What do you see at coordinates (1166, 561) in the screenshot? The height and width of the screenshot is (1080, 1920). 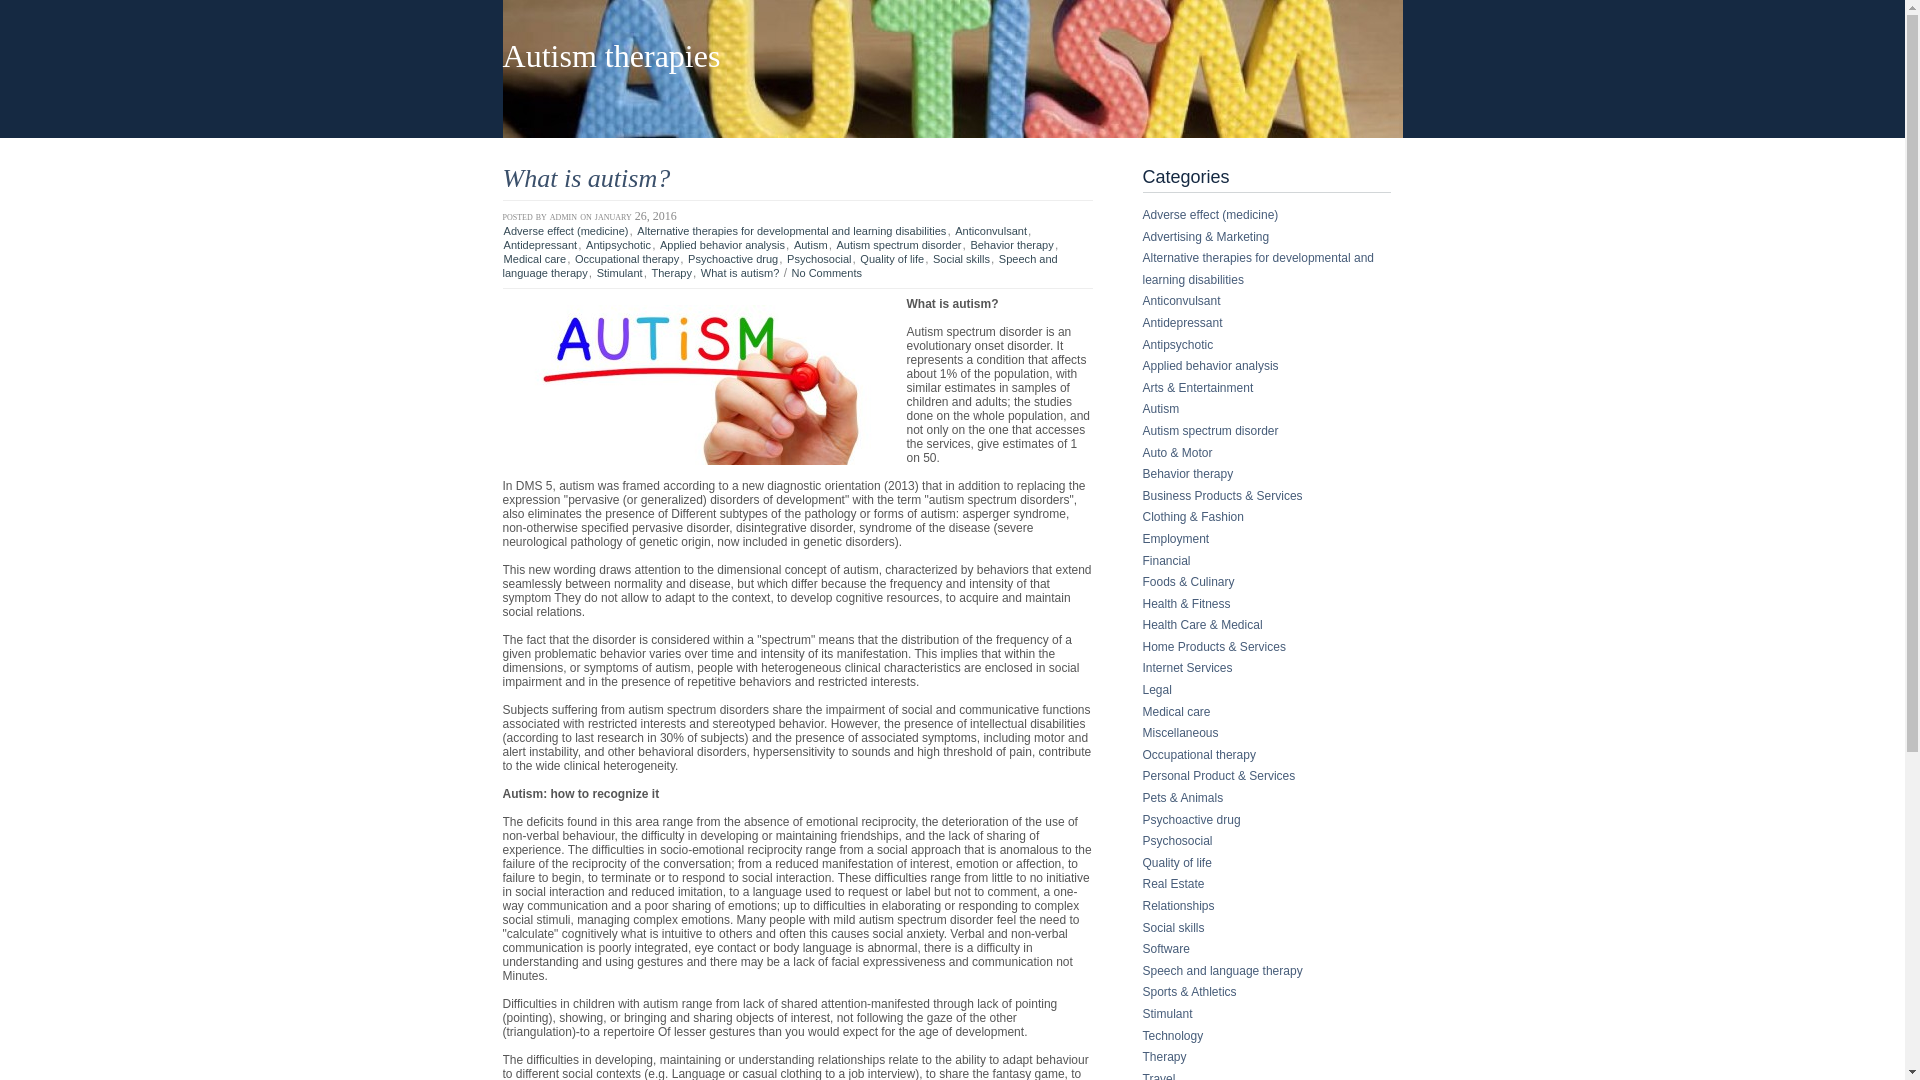 I see `Financial` at bounding box center [1166, 561].